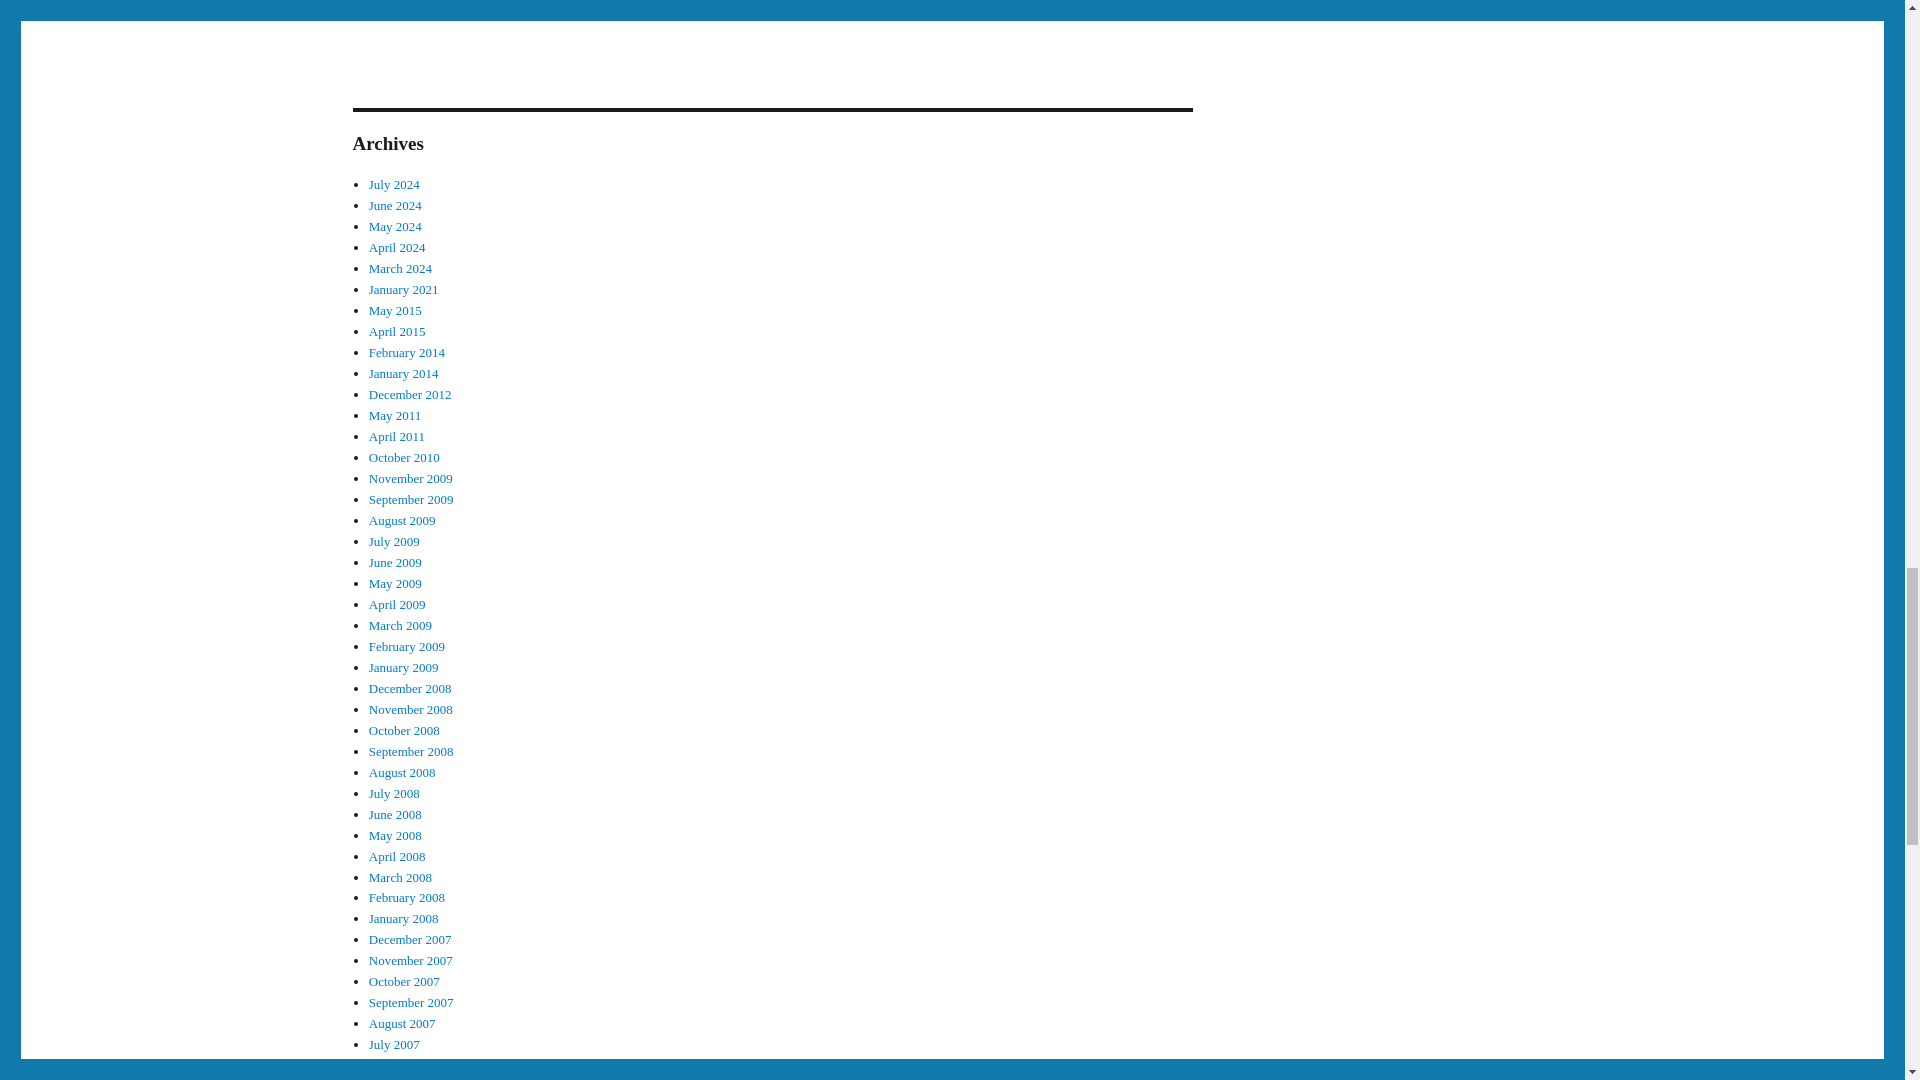 Image resolution: width=1920 pixels, height=1080 pixels. I want to click on April 2011, so click(396, 436).